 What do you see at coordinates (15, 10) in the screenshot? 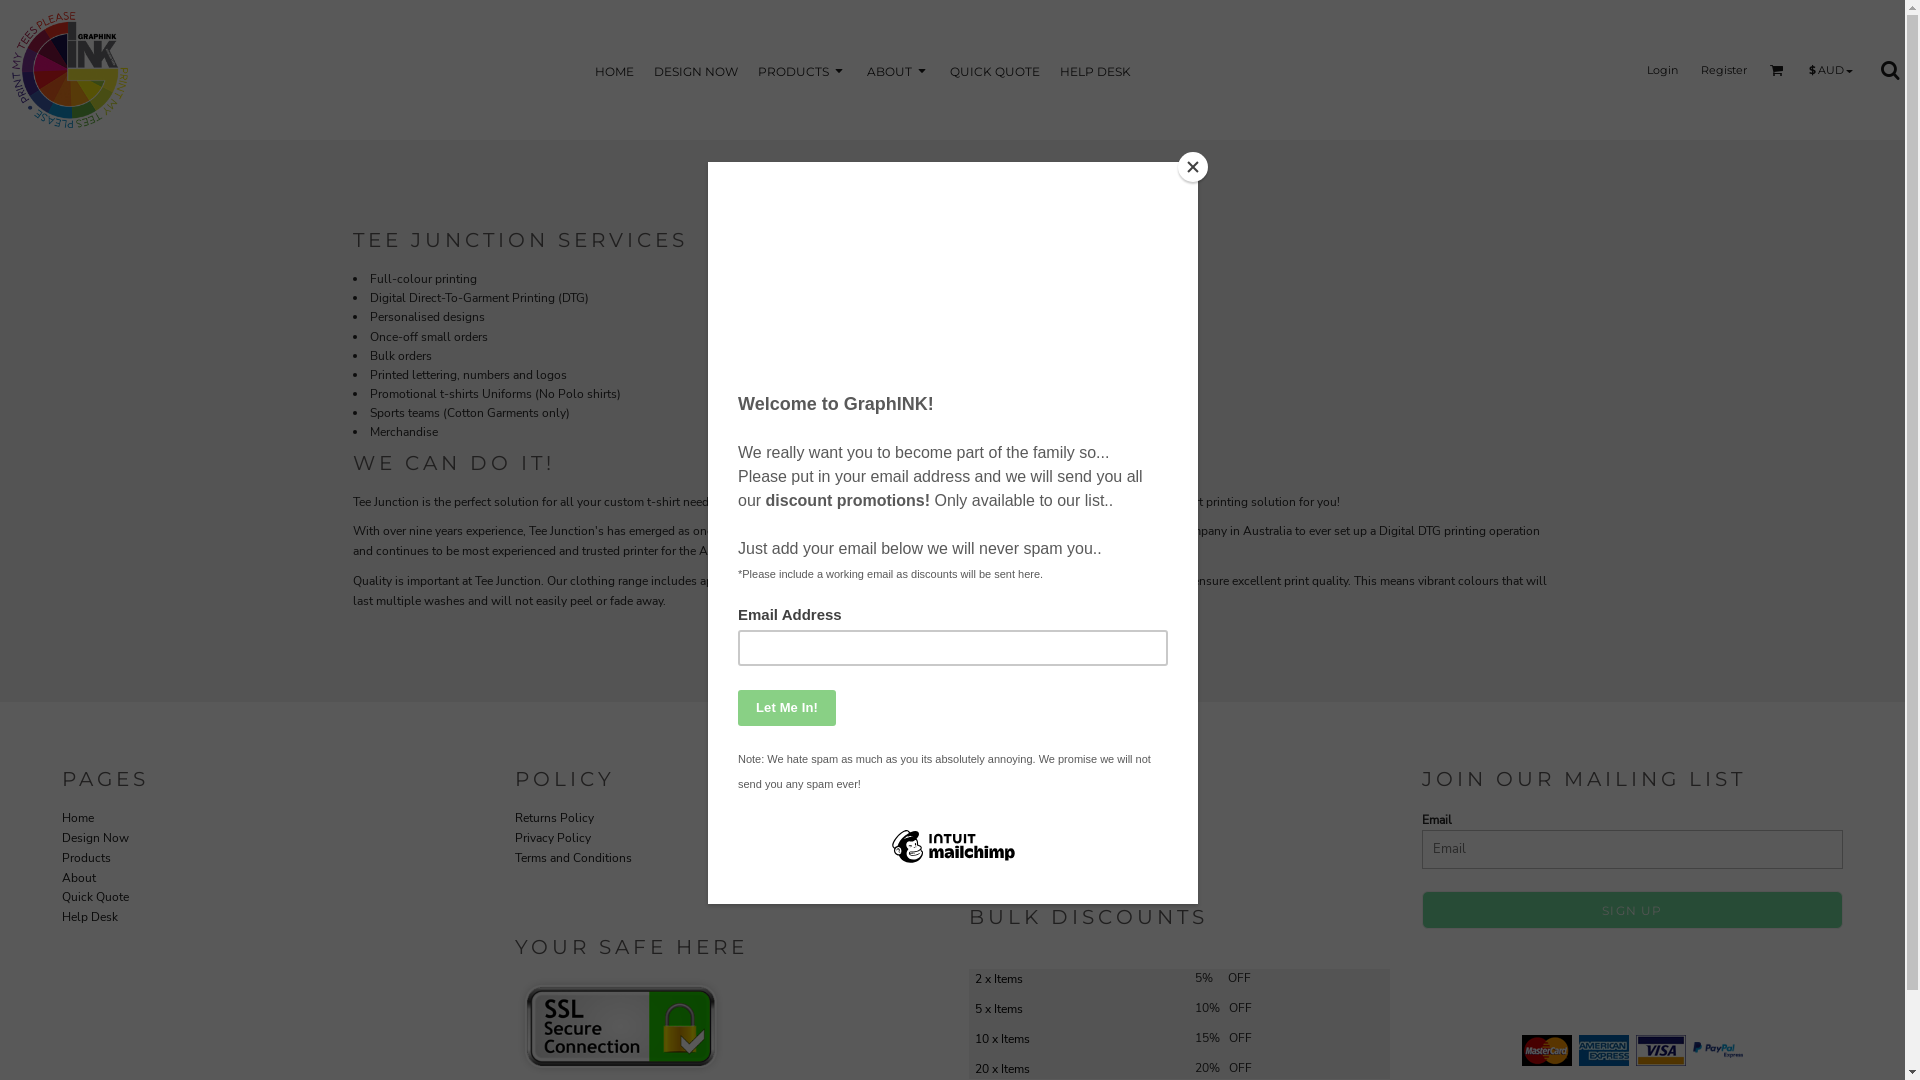
I see `as` at bounding box center [15, 10].